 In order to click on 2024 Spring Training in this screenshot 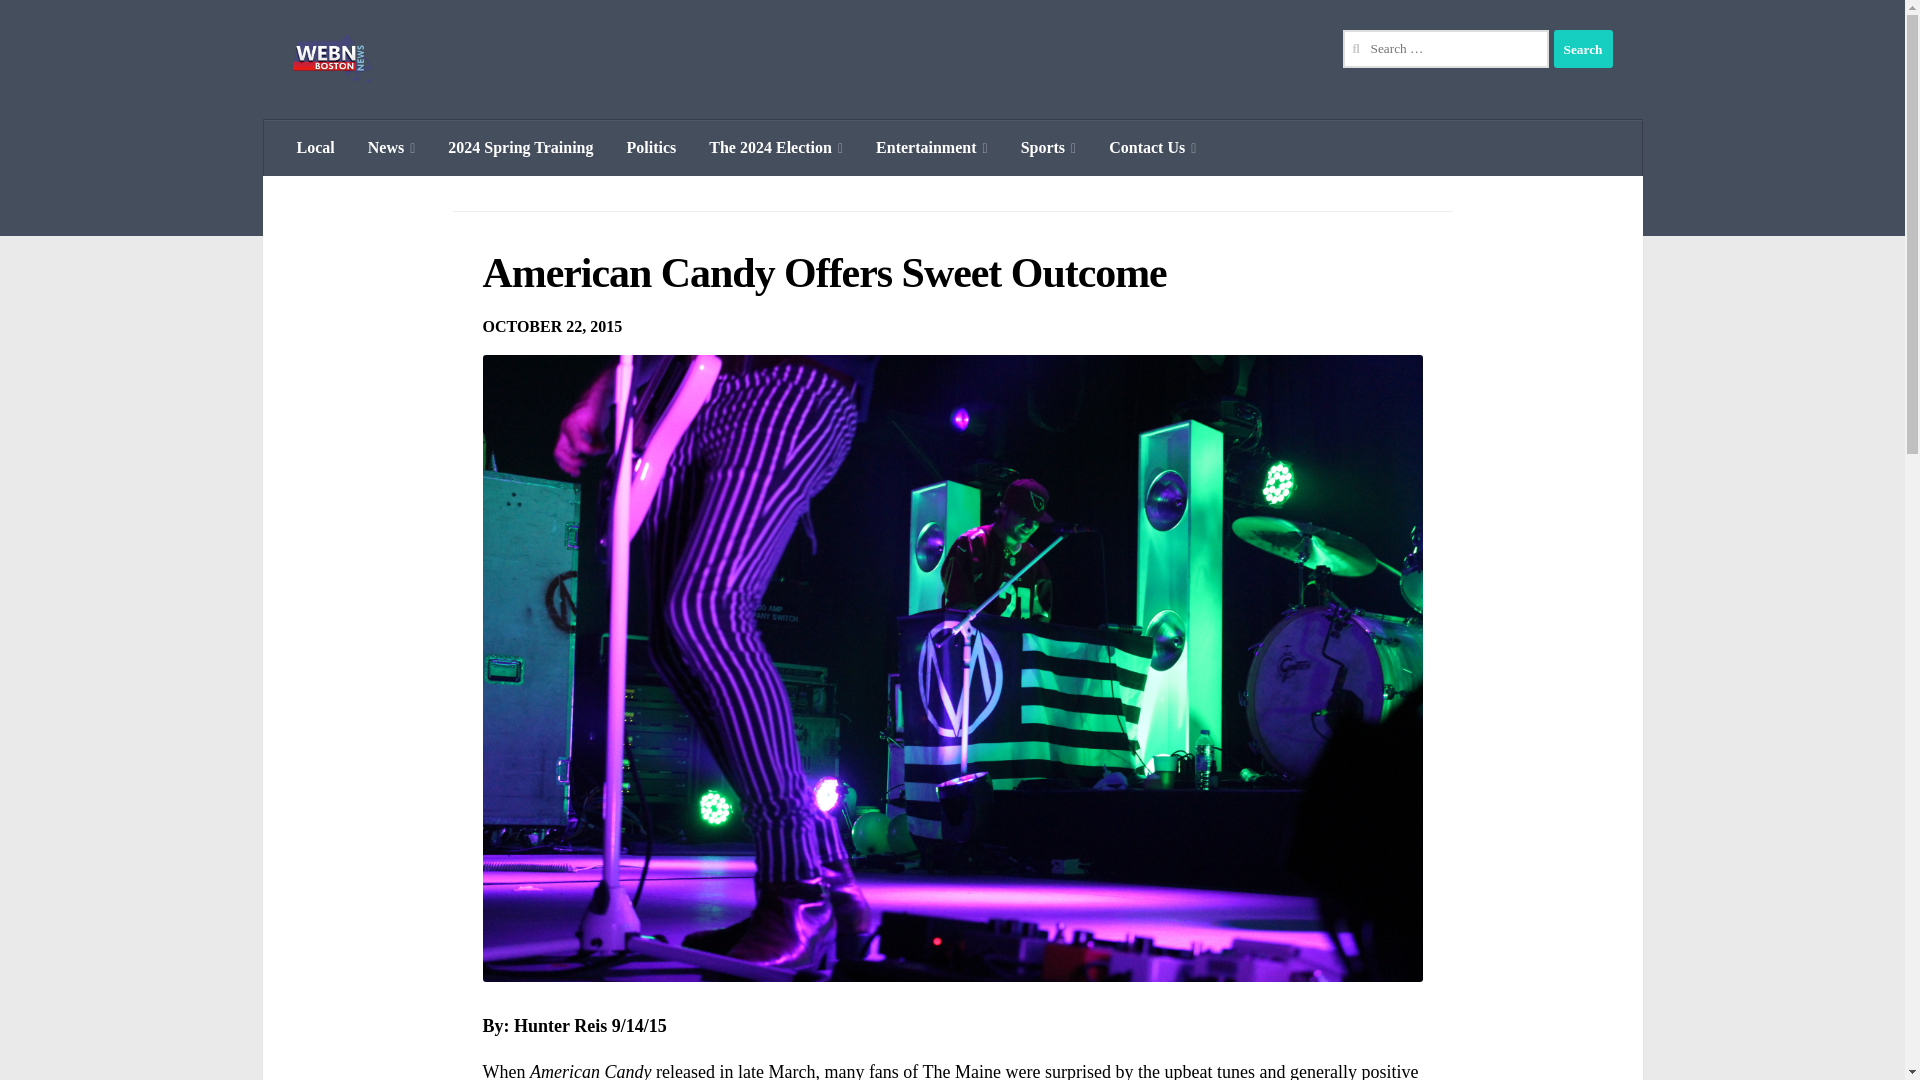, I will do `click(520, 148)`.